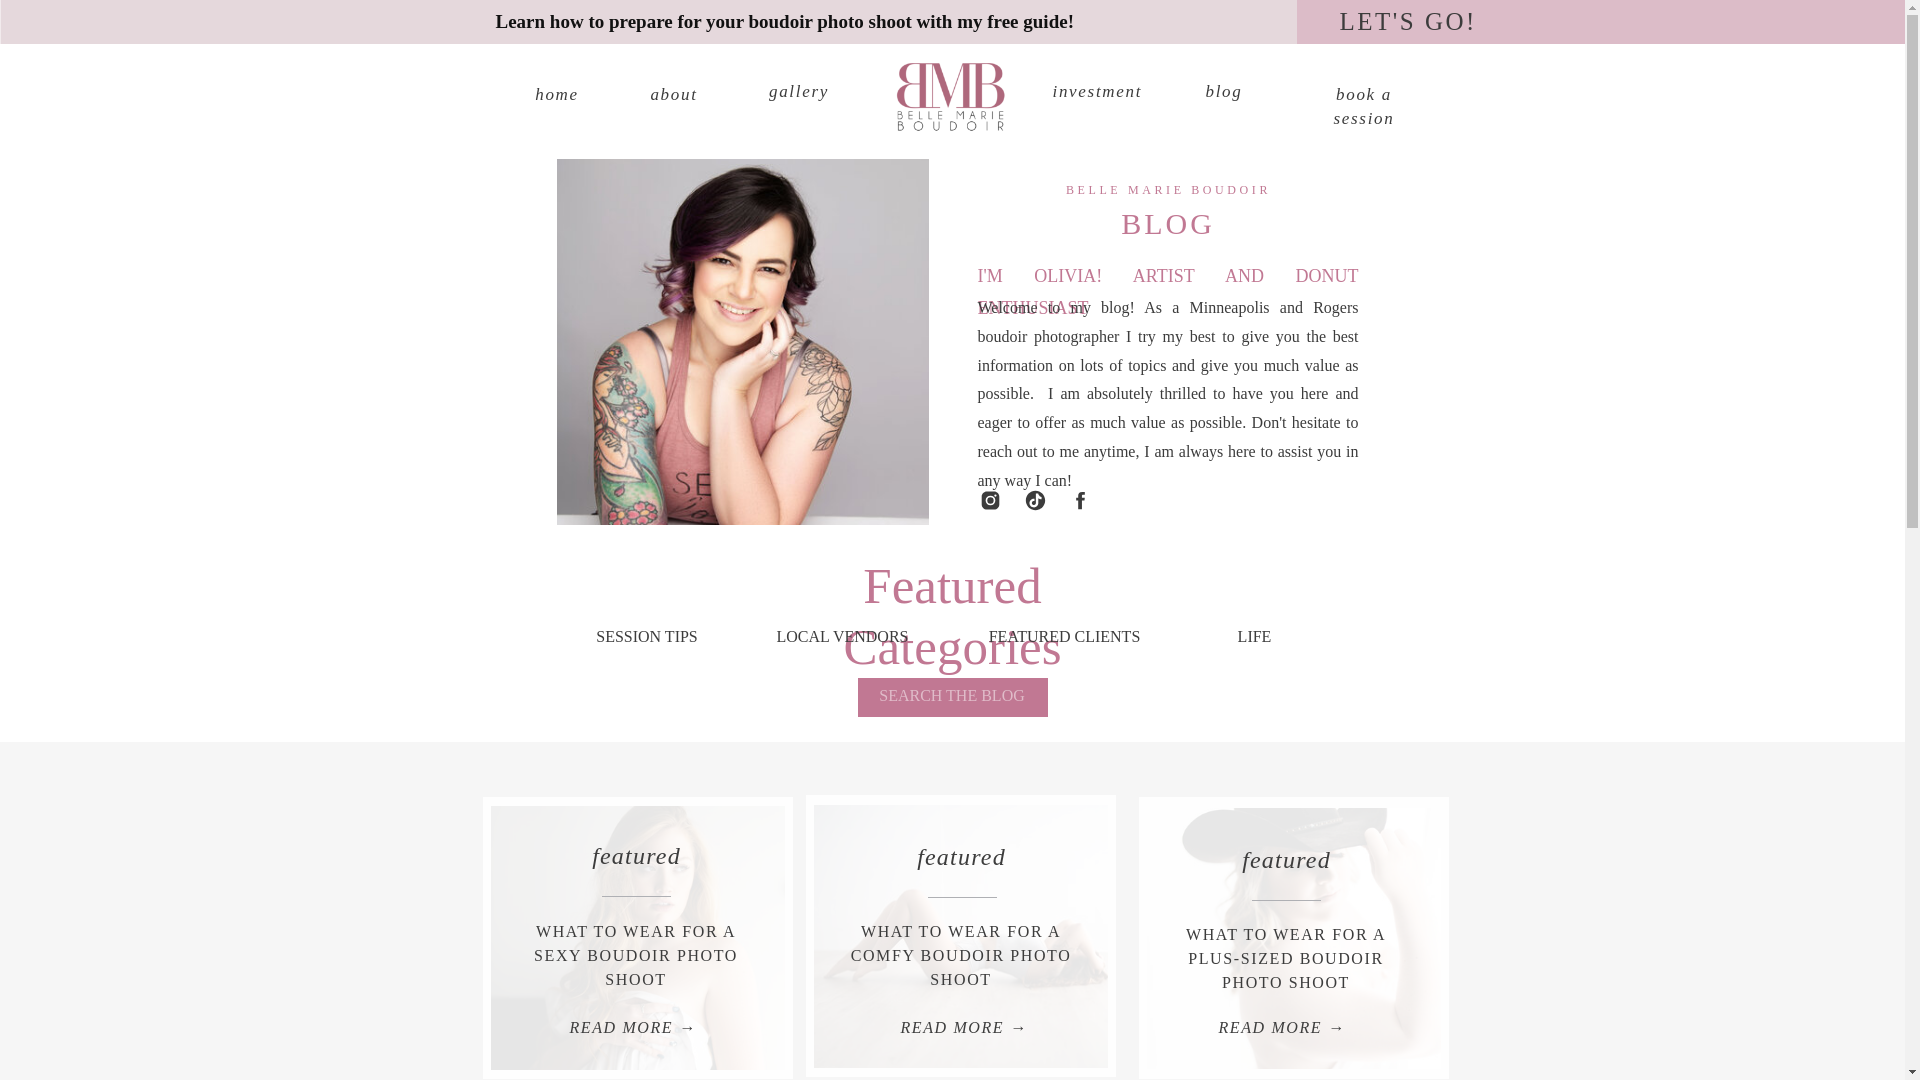 The image size is (1920, 1080). What do you see at coordinates (1224, 91) in the screenshot?
I see `blog` at bounding box center [1224, 91].